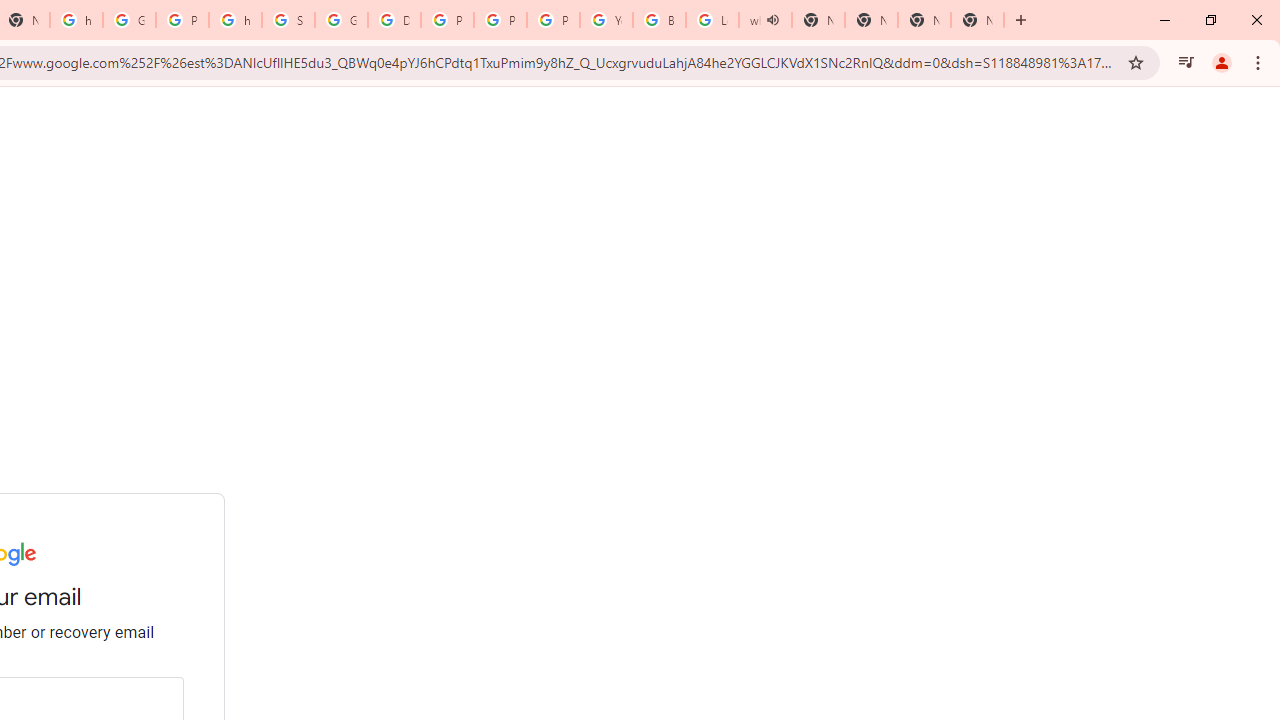  What do you see at coordinates (924, 20) in the screenshot?
I see `New Tab` at bounding box center [924, 20].